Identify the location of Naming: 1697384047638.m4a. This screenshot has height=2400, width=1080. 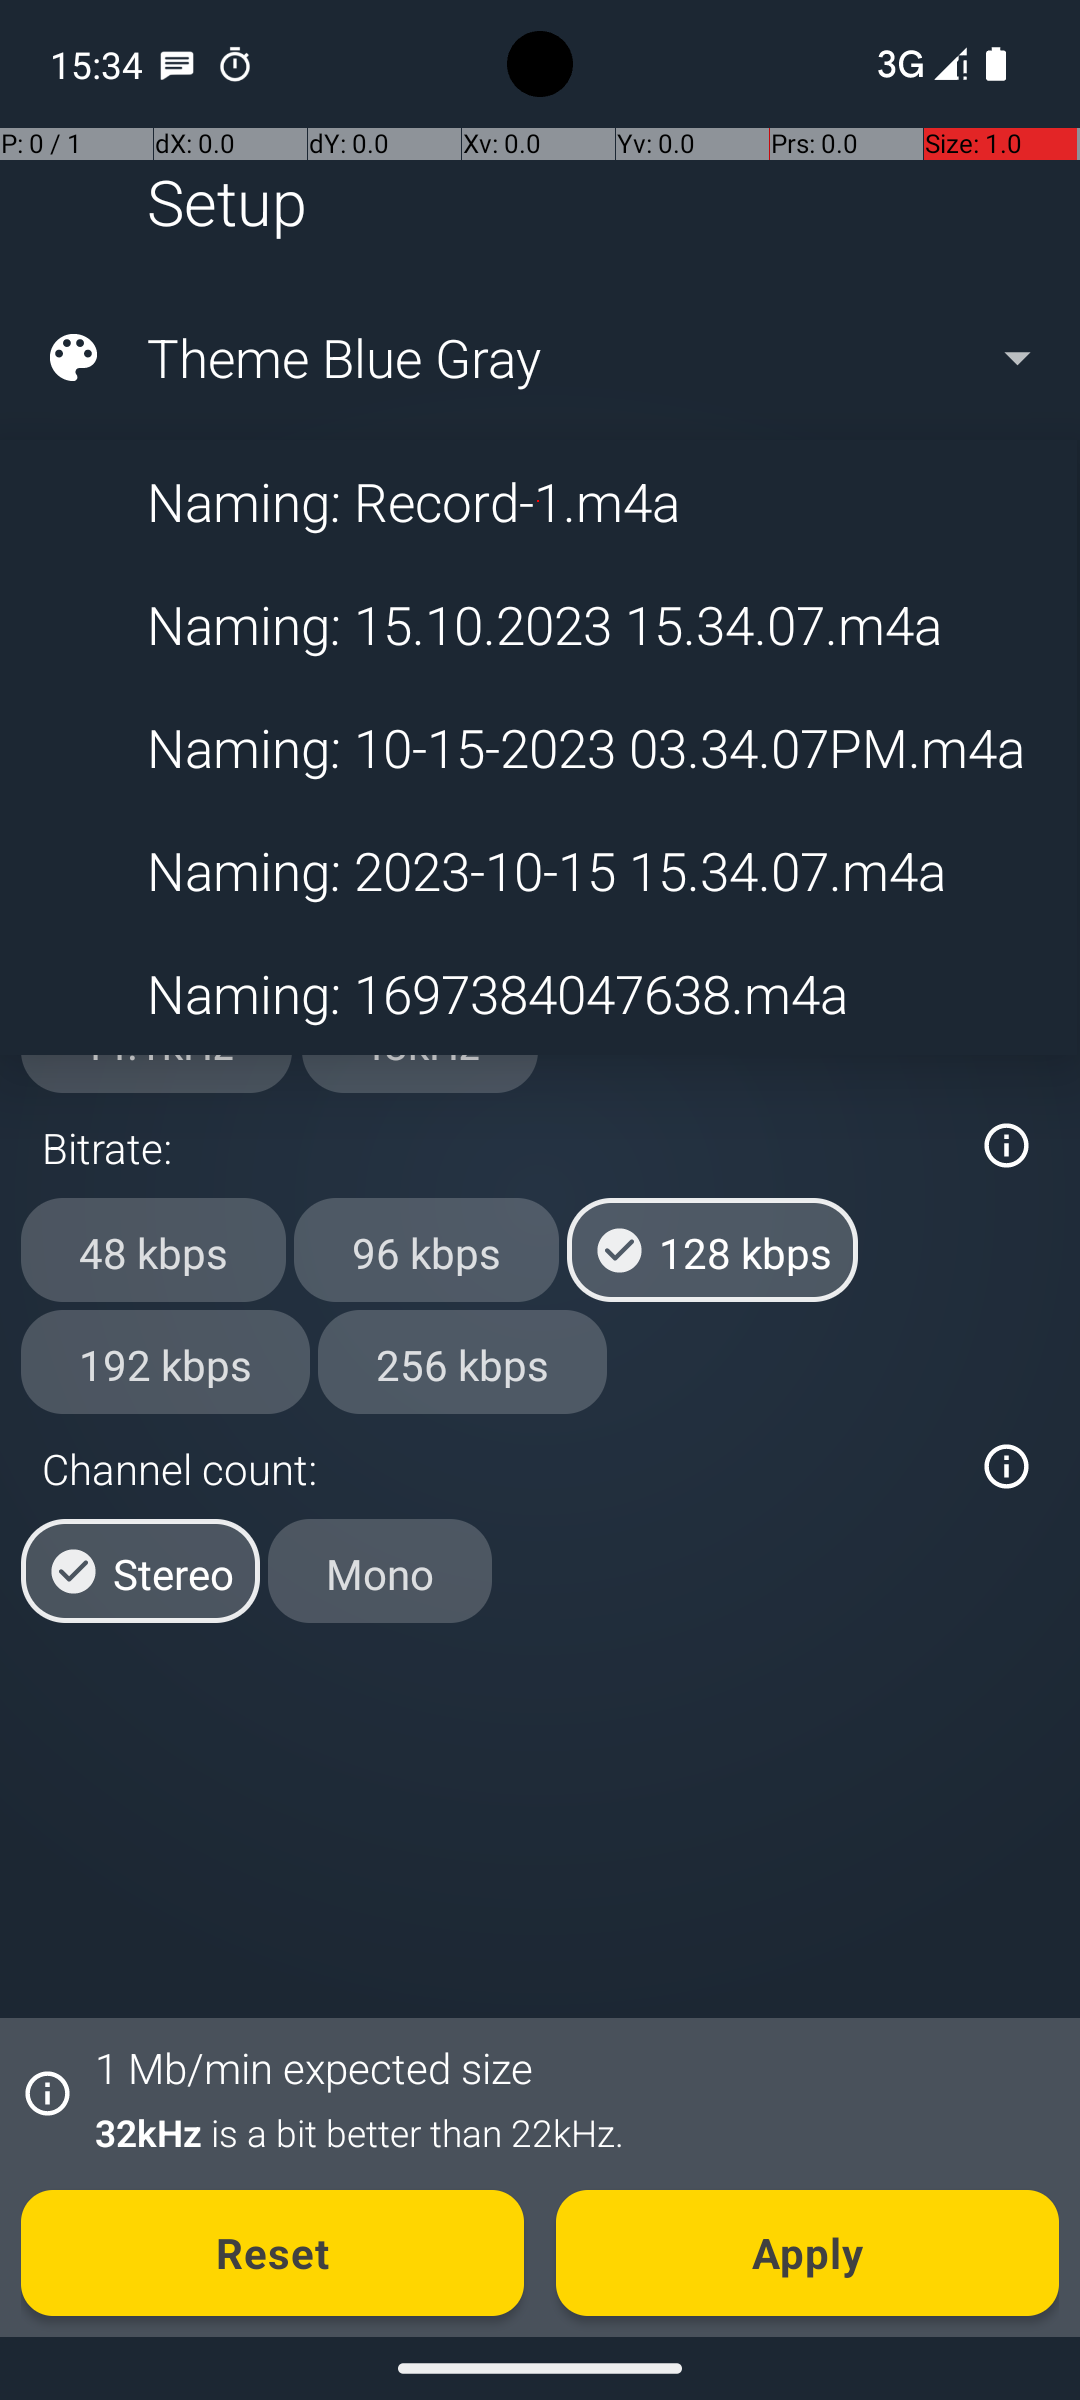
(538, 993).